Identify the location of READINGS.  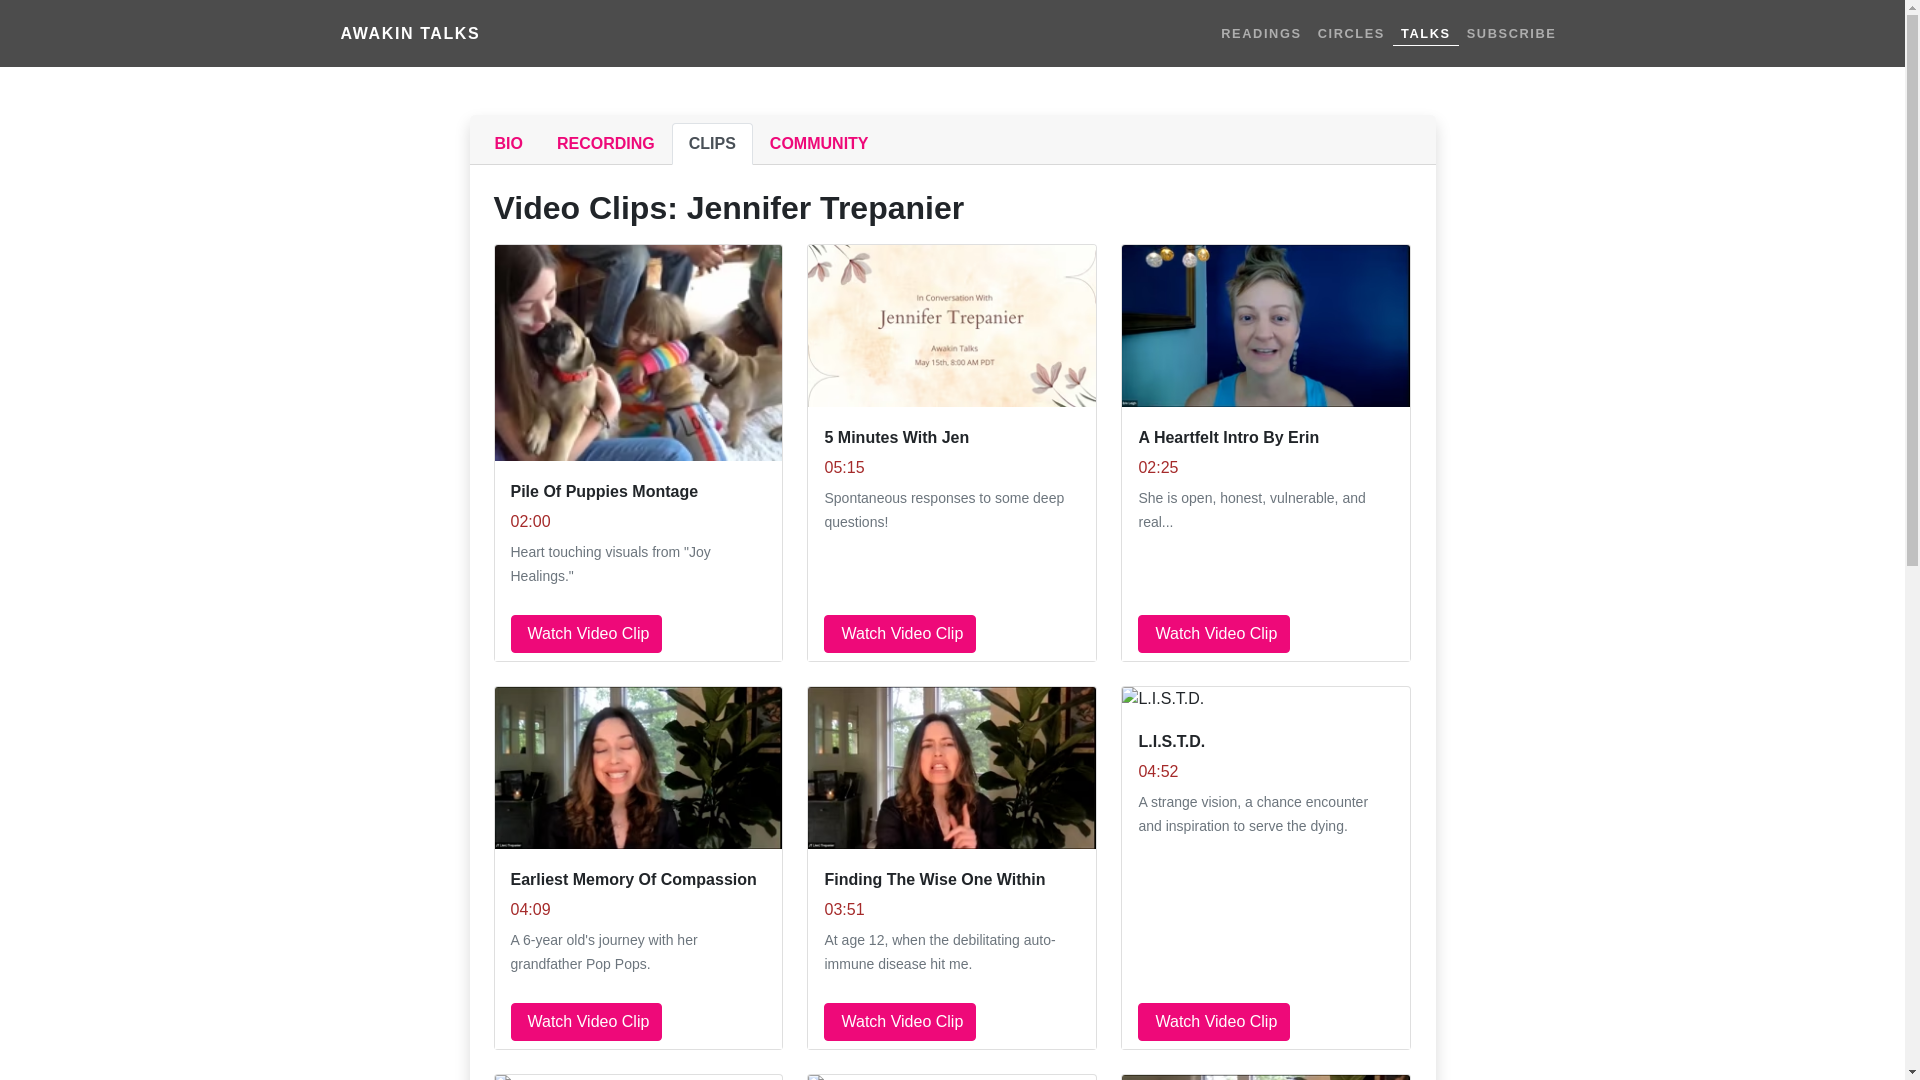
(1261, 33).